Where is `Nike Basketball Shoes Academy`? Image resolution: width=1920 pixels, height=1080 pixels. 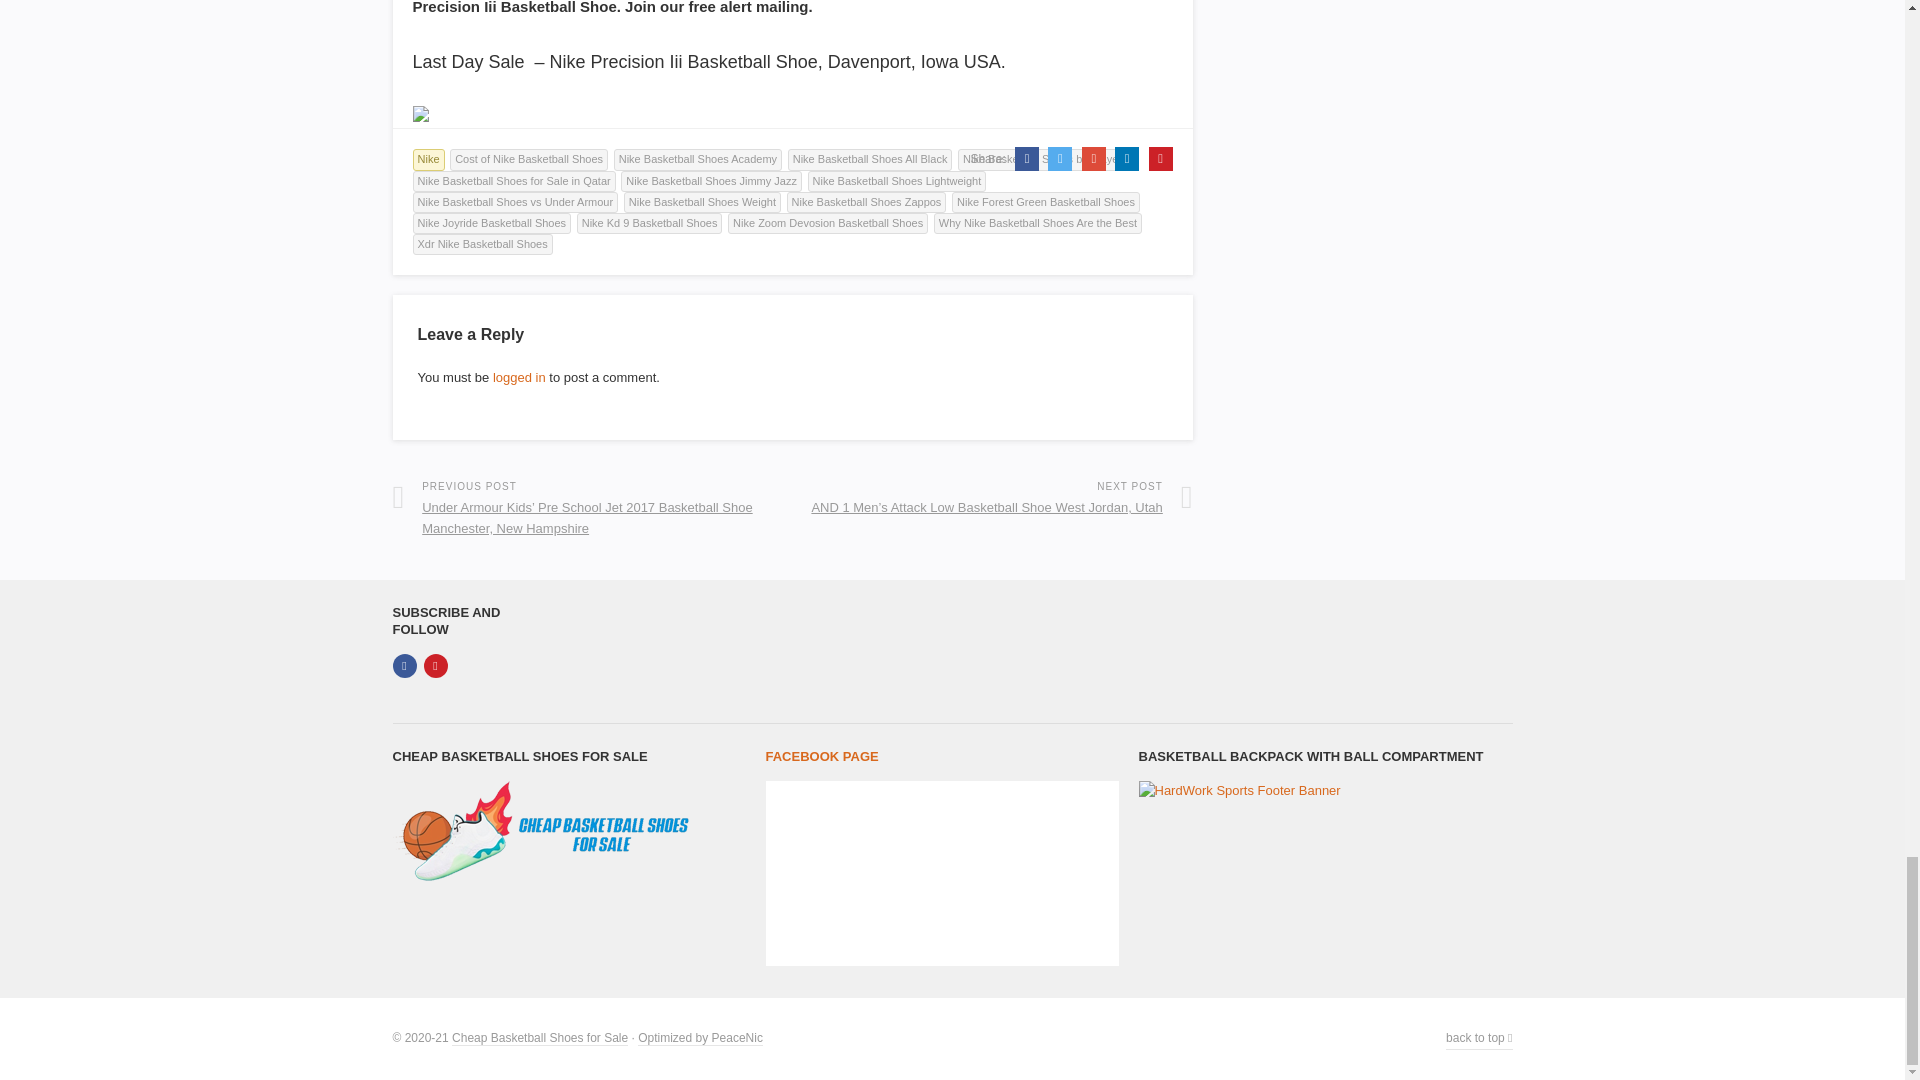
Nike Basketball Shoes Academy is located at coordinates (698, 159).